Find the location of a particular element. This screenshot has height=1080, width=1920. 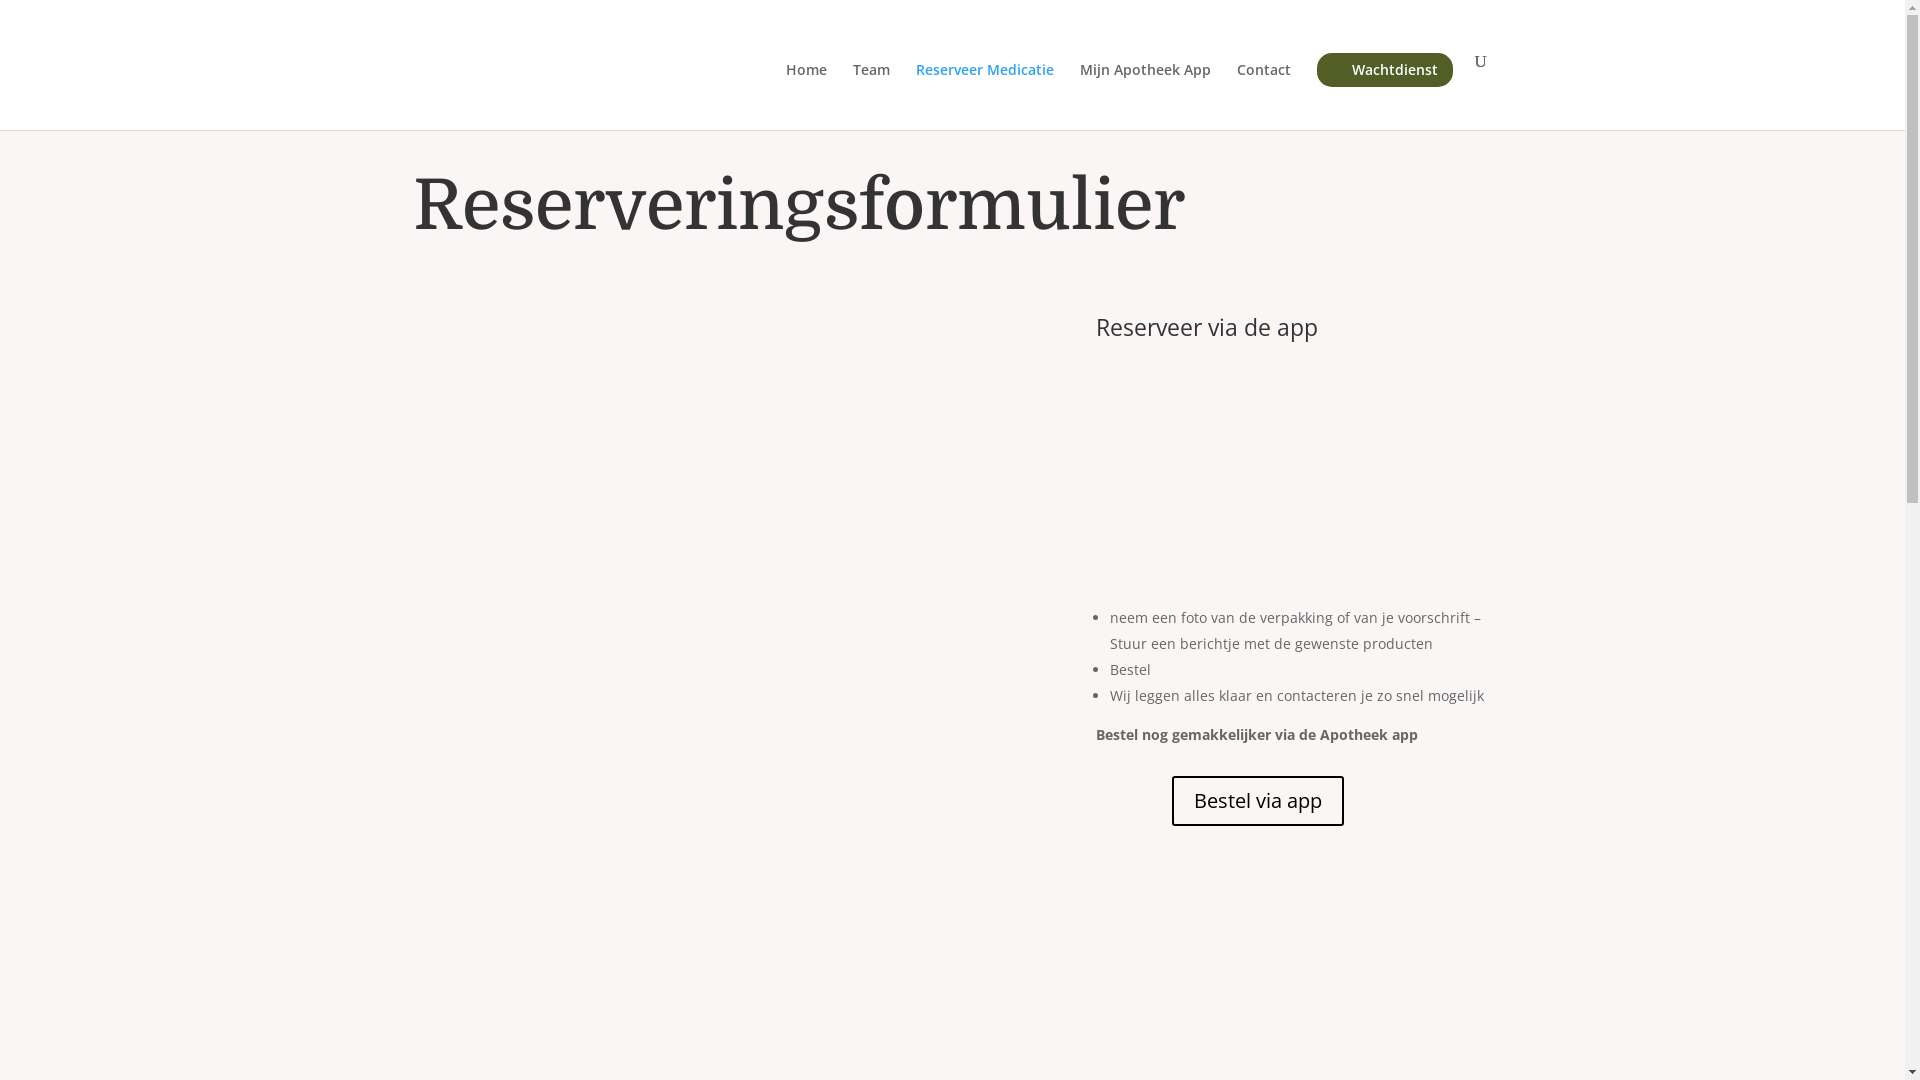

Bestel via app is located at coordinates (1258, 801).